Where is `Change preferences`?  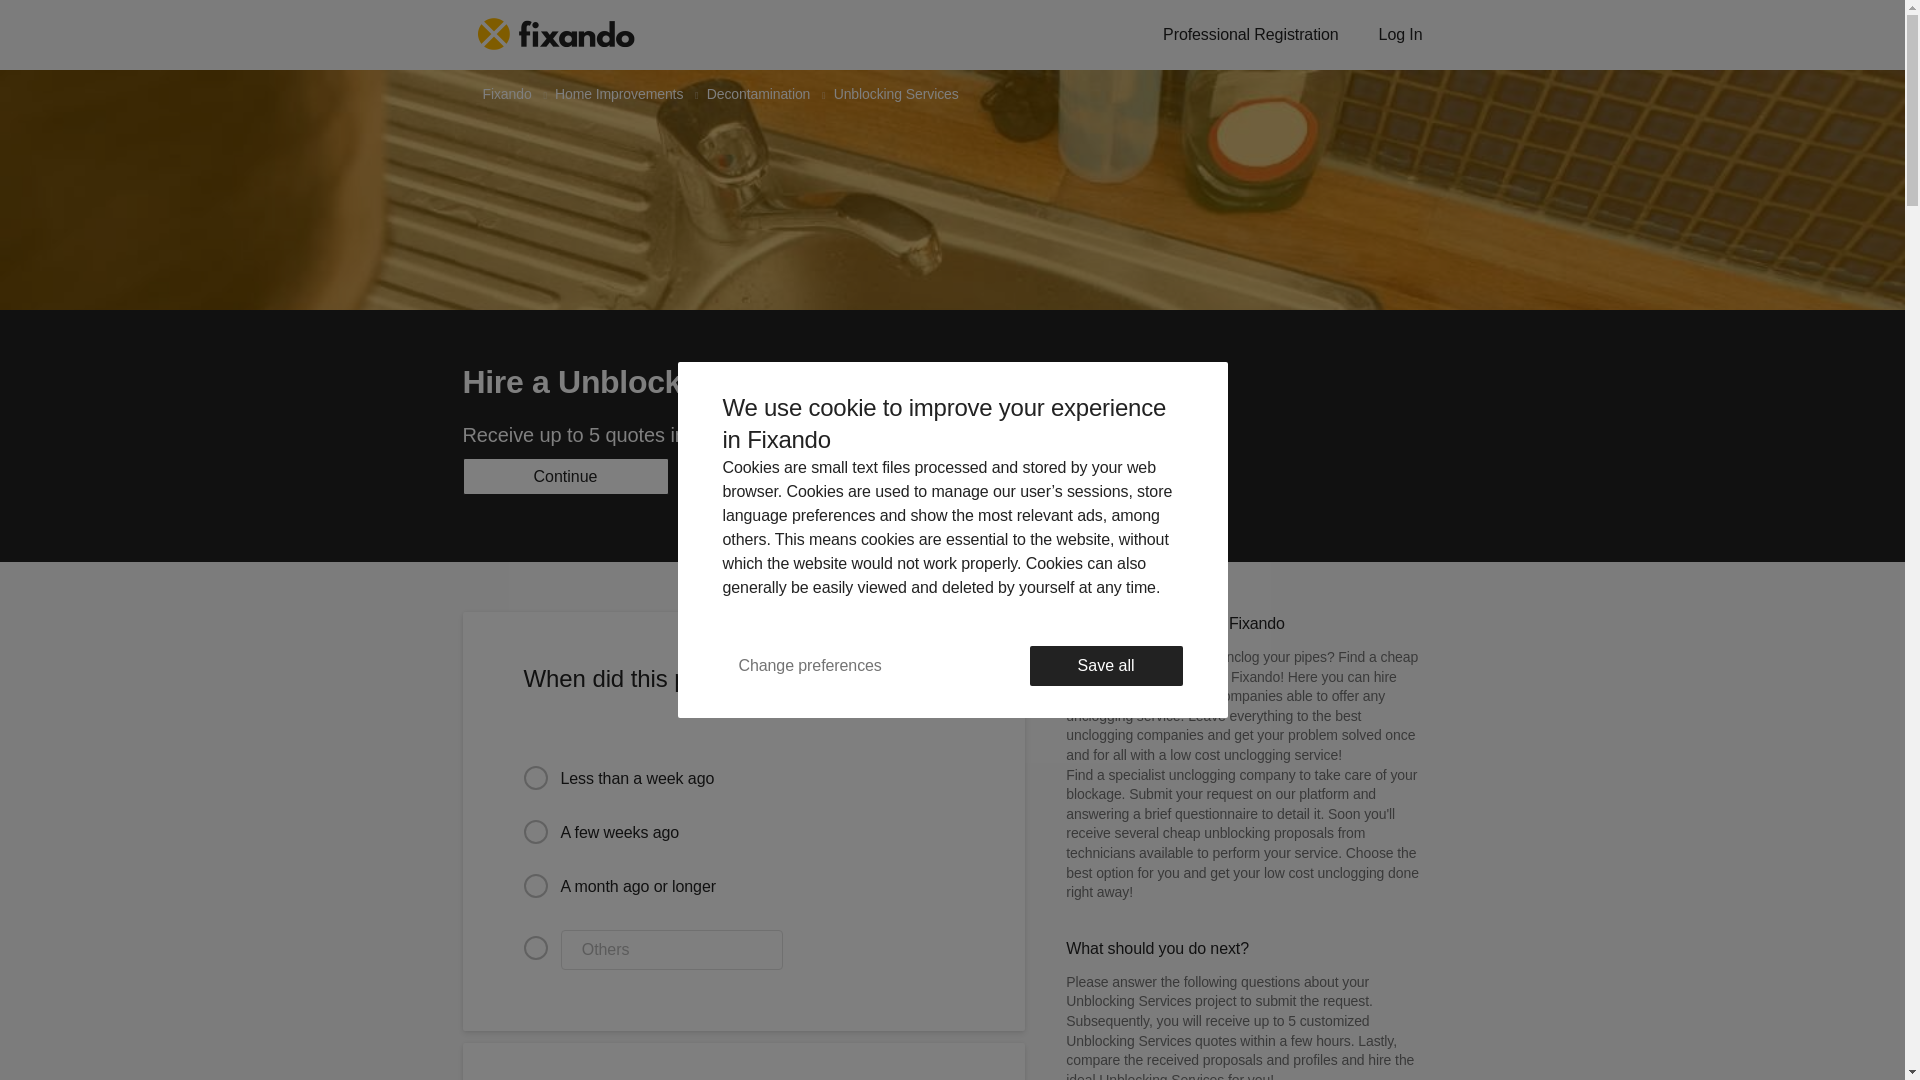 Change preferences is located at coordinates (808, 665).